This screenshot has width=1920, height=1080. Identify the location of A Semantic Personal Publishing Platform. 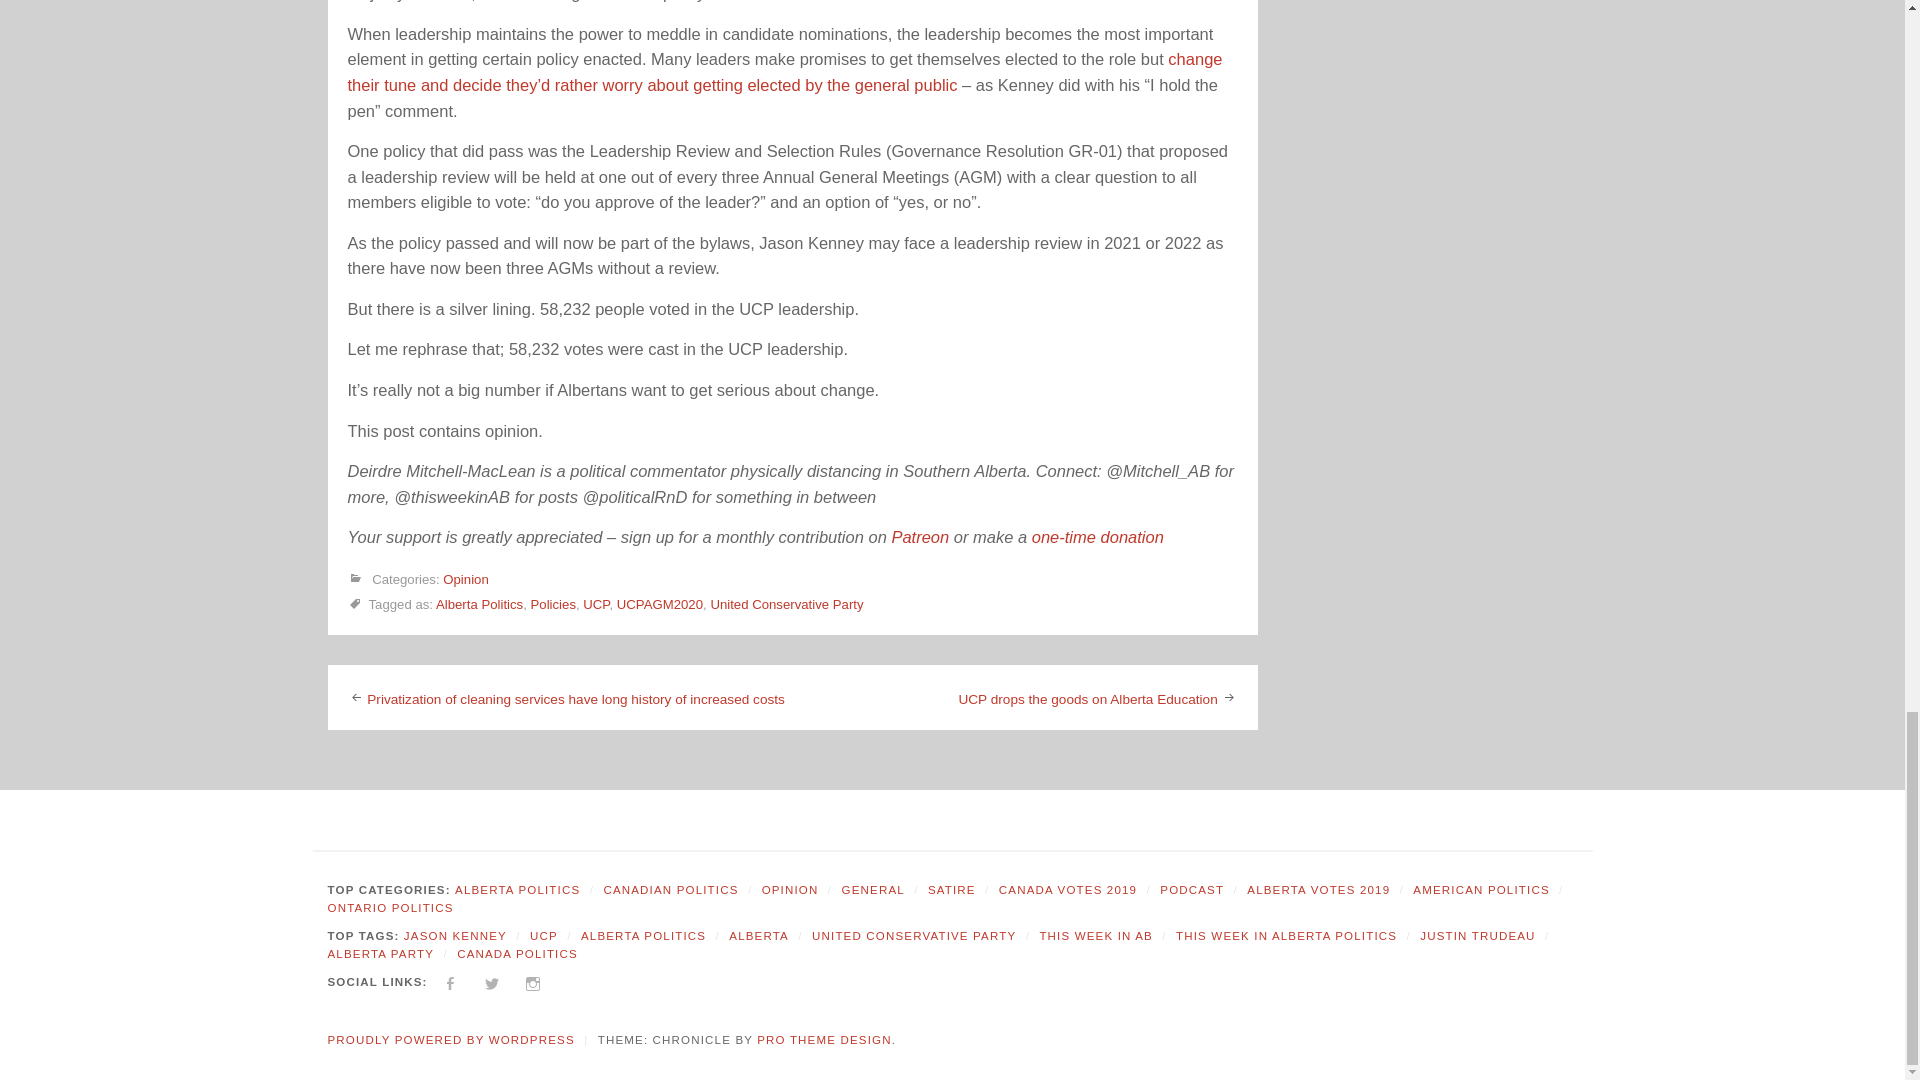
(451, 1040).